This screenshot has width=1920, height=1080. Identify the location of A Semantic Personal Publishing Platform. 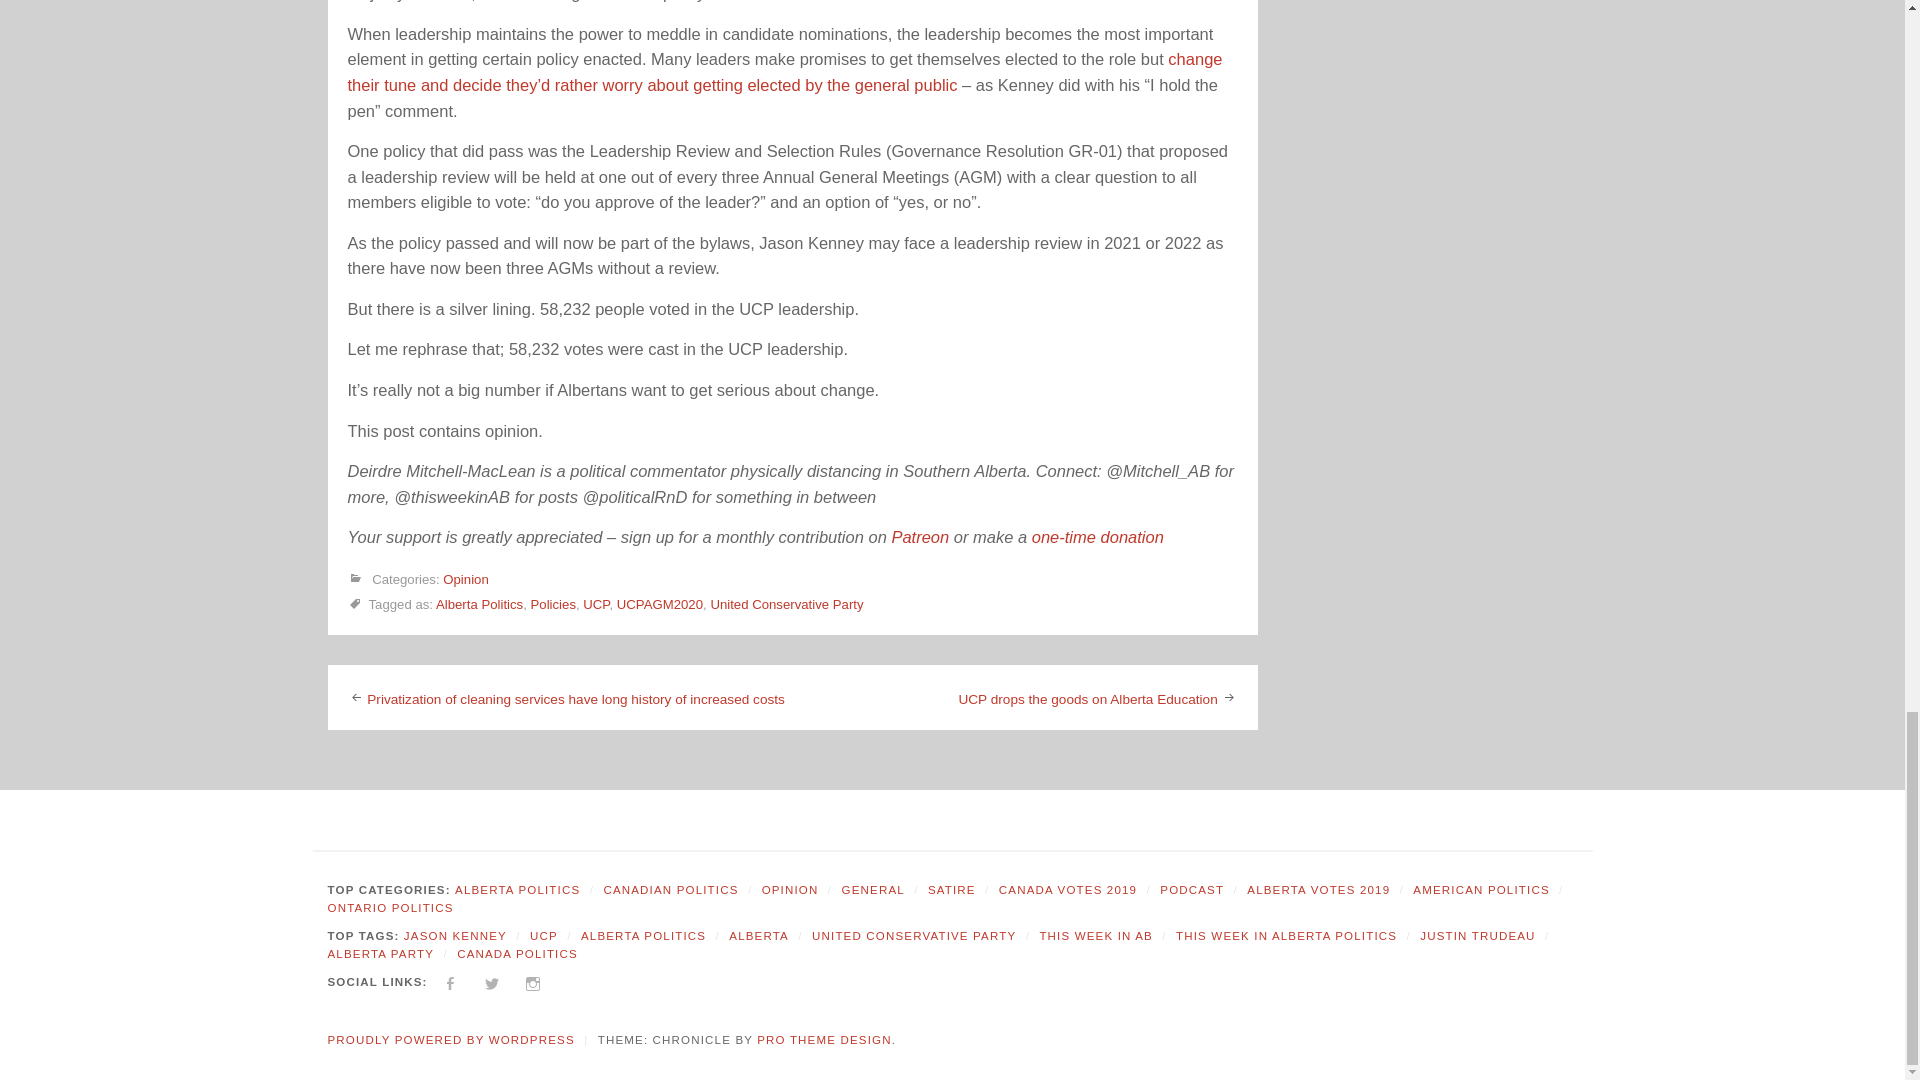
(451, 1040).